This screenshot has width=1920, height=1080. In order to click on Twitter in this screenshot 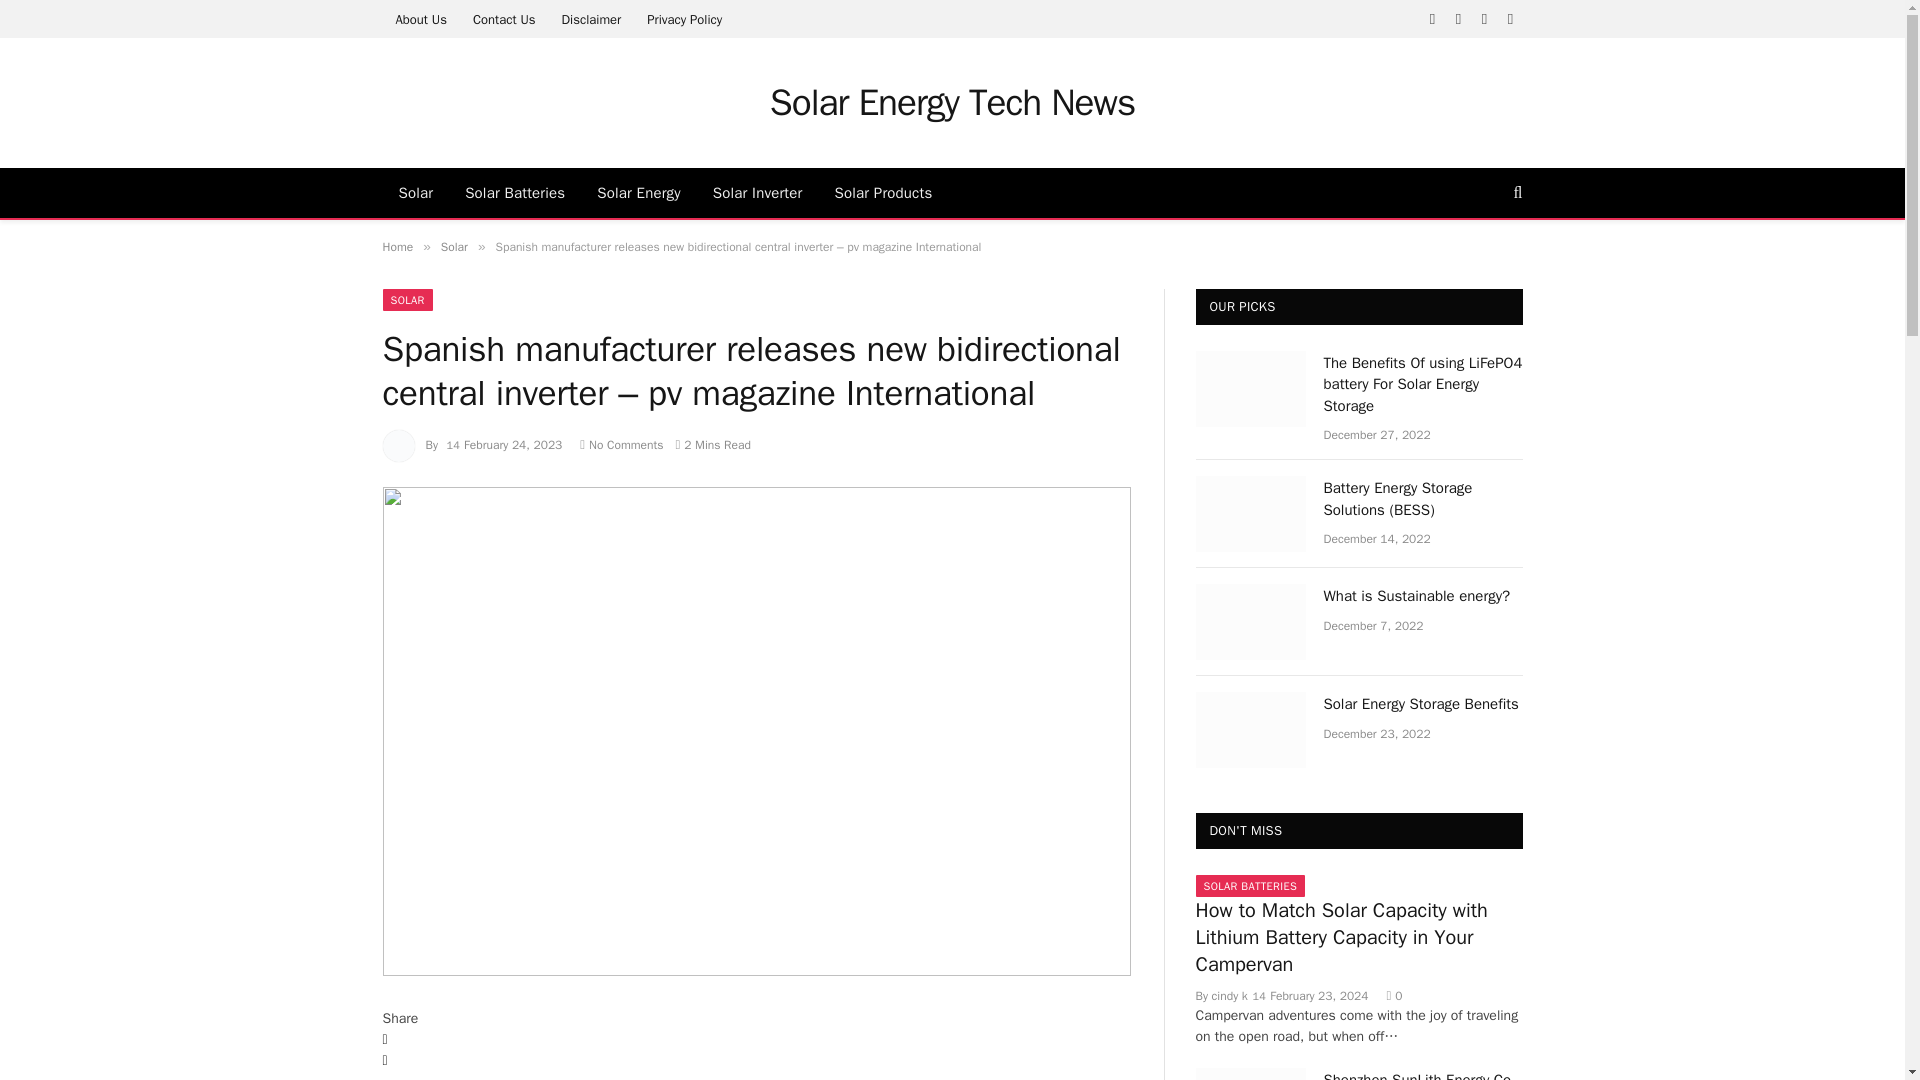, I will do `click(756, 1062)`.